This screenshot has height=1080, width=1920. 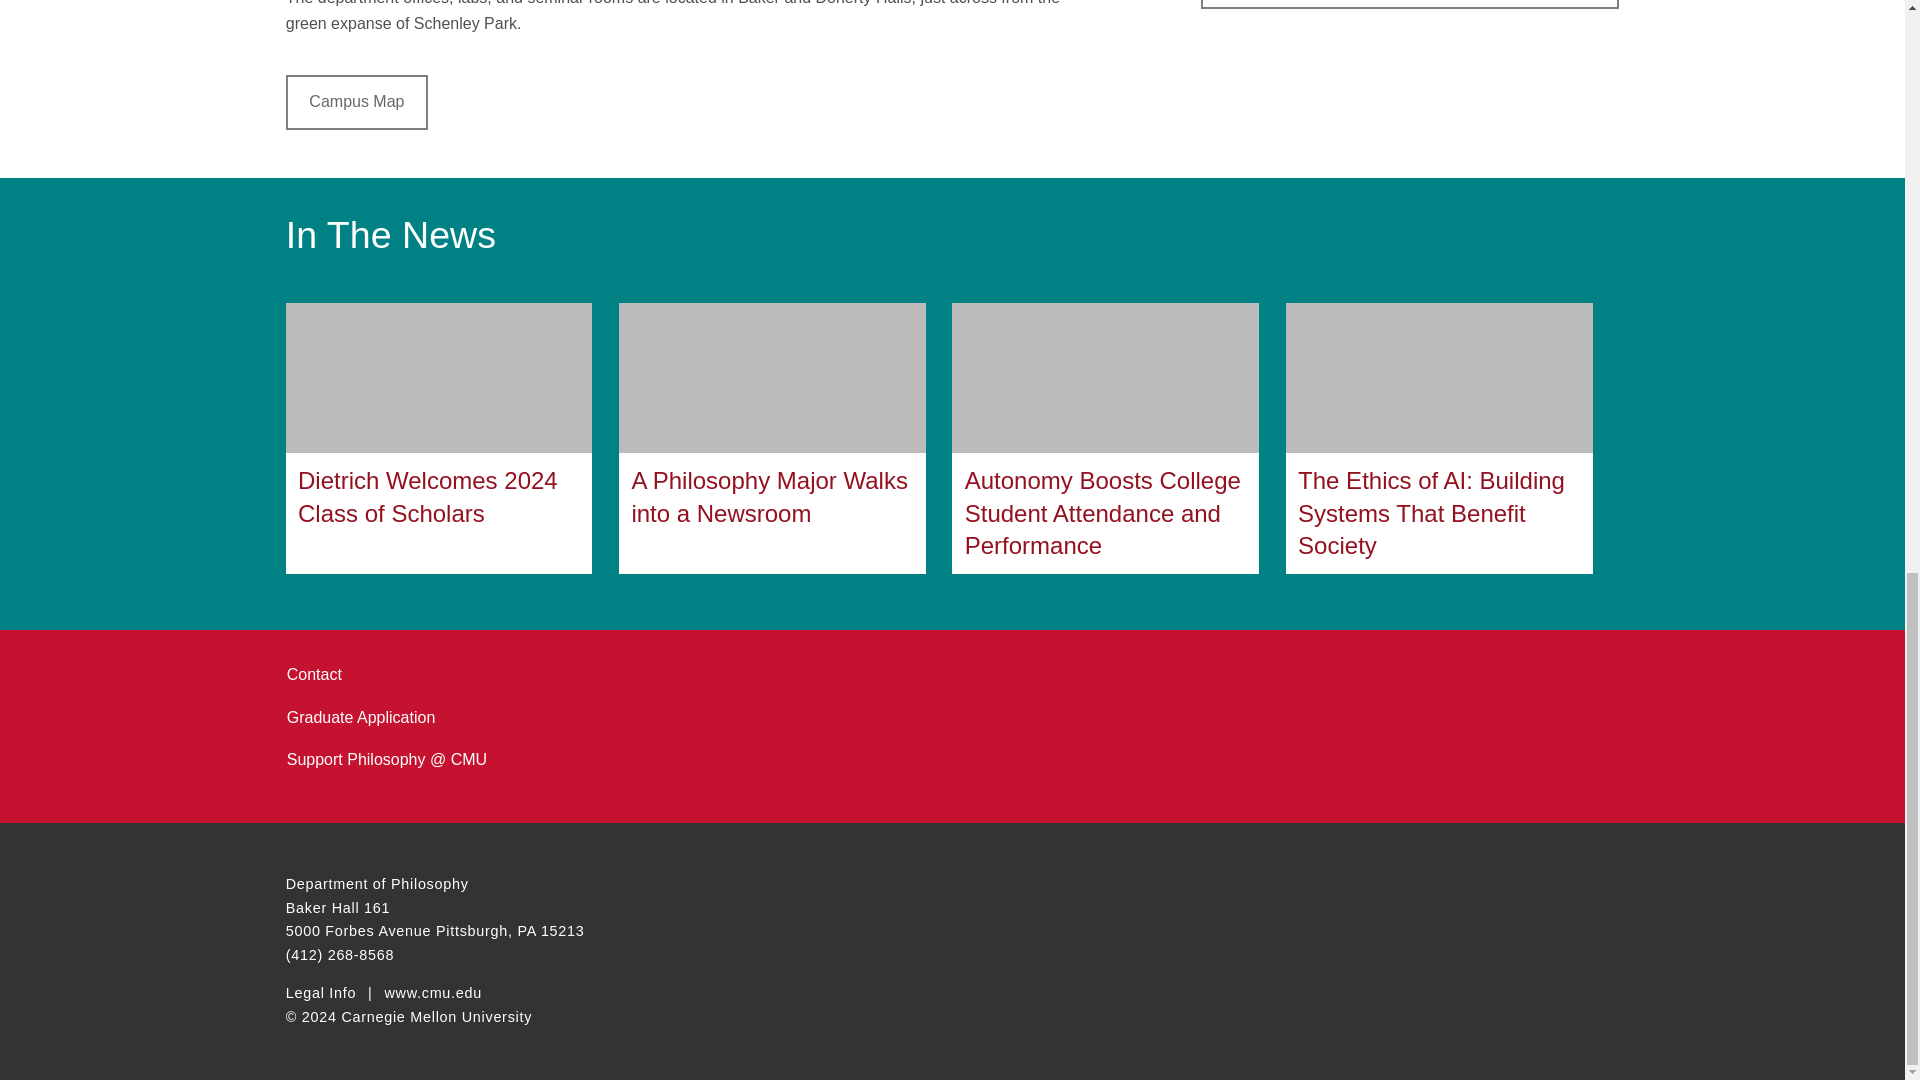 What do you see at coordinates (314, 674) in the screenshot?
I see `Contact` at bounding box center [314, 674].